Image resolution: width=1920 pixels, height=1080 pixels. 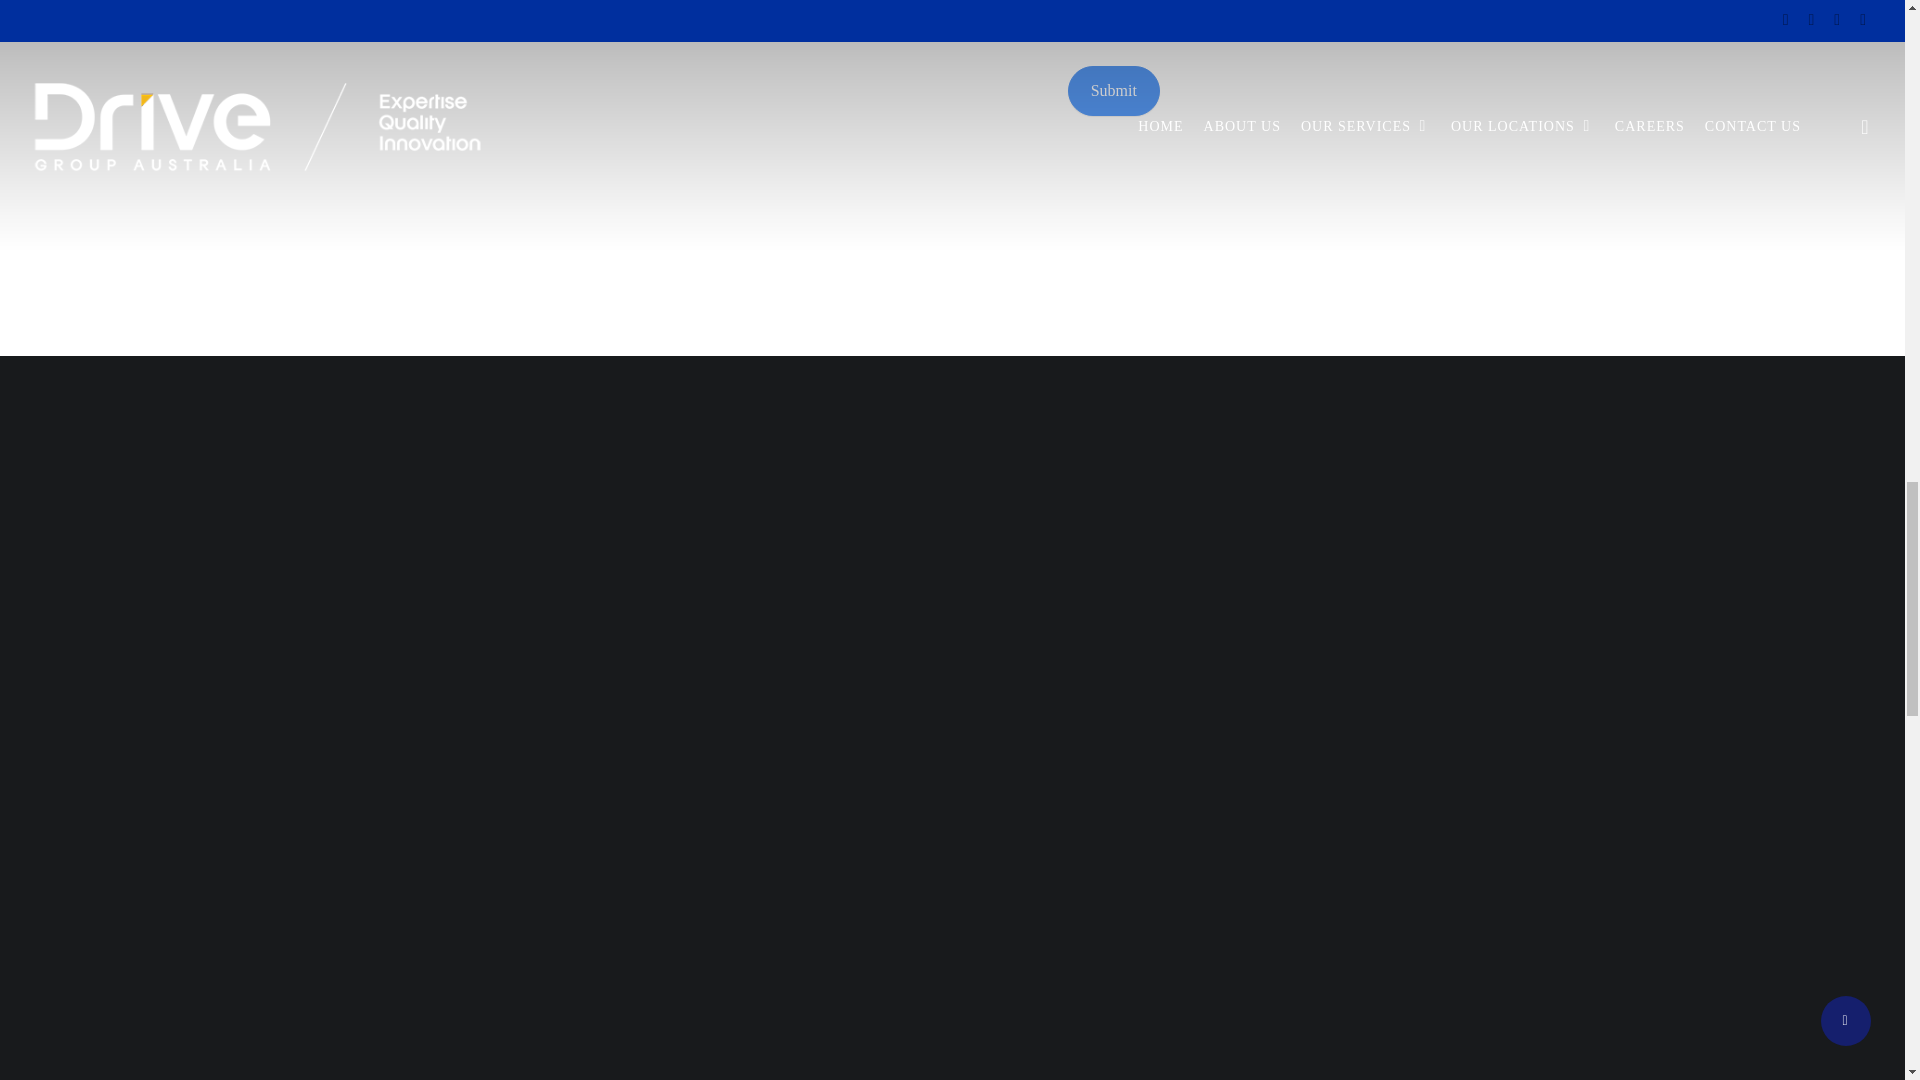 What do you see at coordinates (1113, 90) in the screenshot?
I see `Submit` at bounding box center [1113, 90].